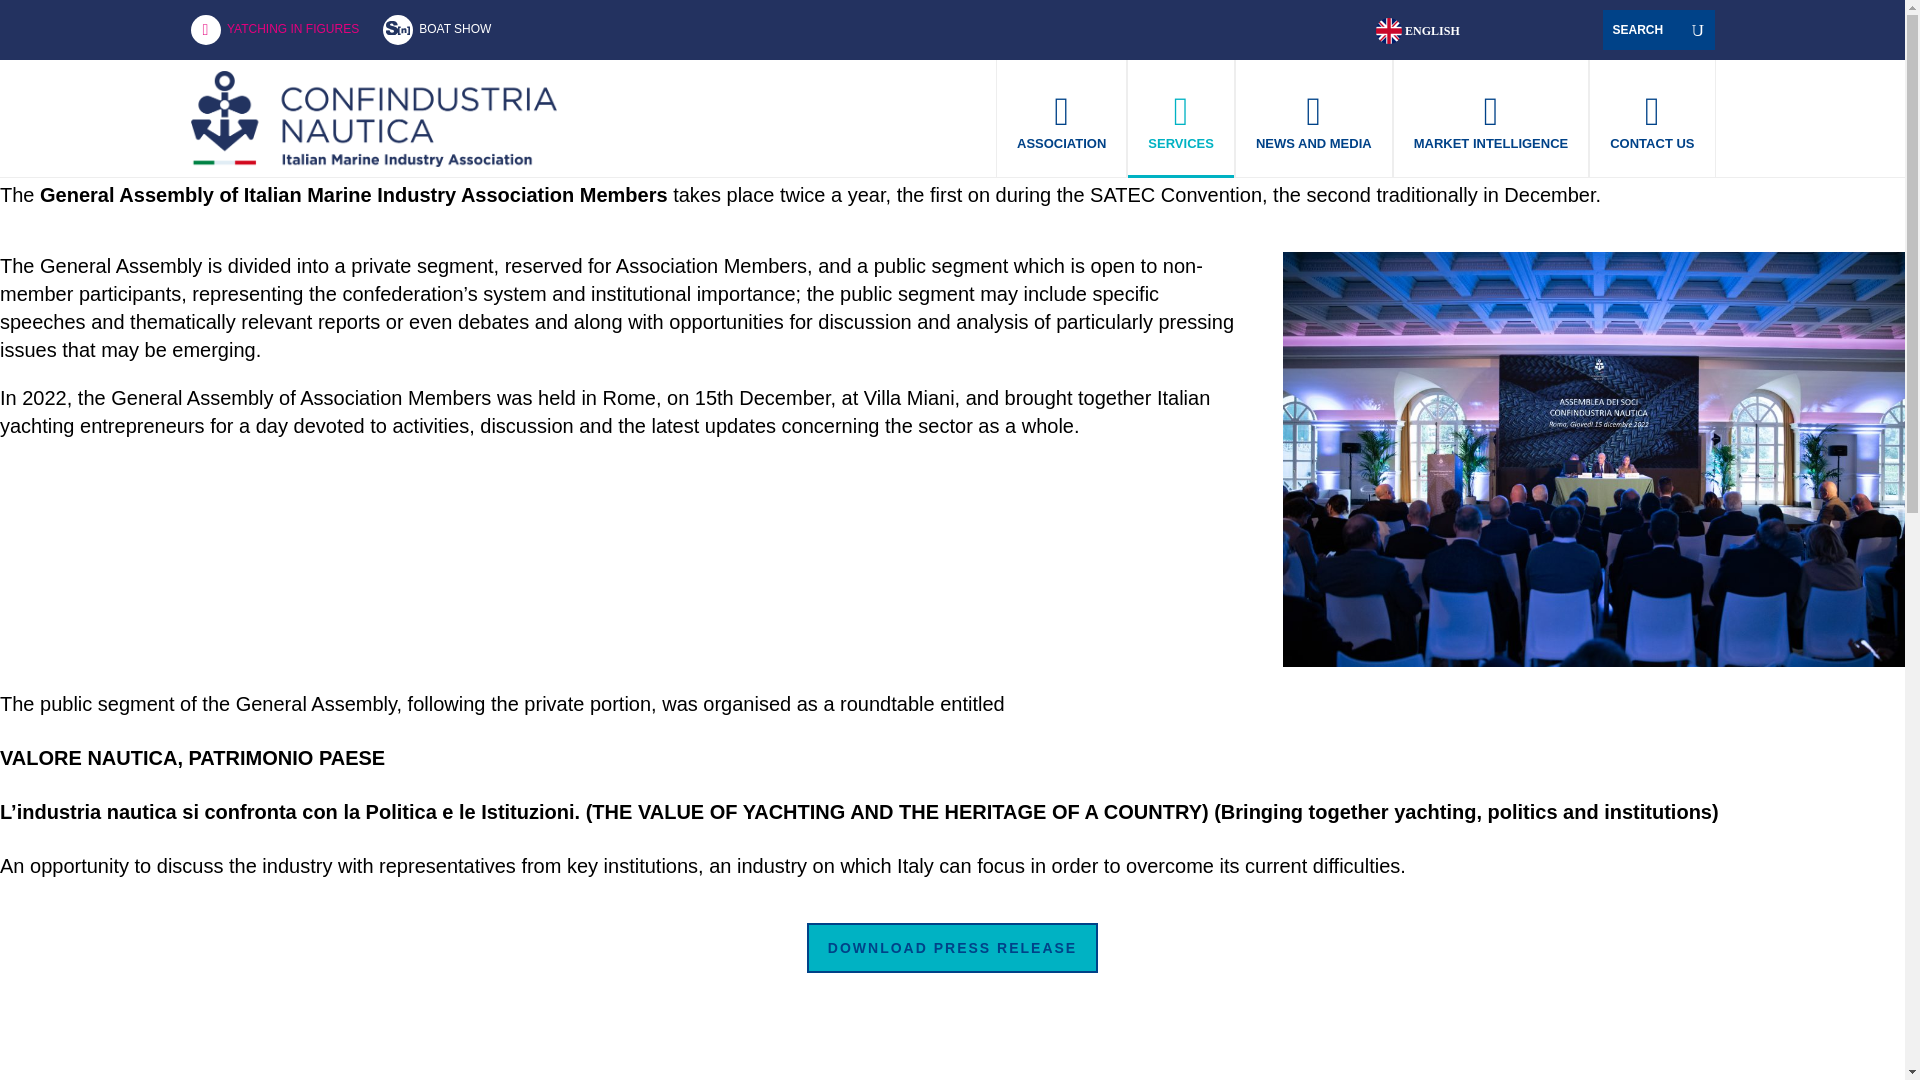 The width and height of the screenshot is (1920, 1080). I want to click on MARKET INTELLIGENCE, so click(1491, 119).